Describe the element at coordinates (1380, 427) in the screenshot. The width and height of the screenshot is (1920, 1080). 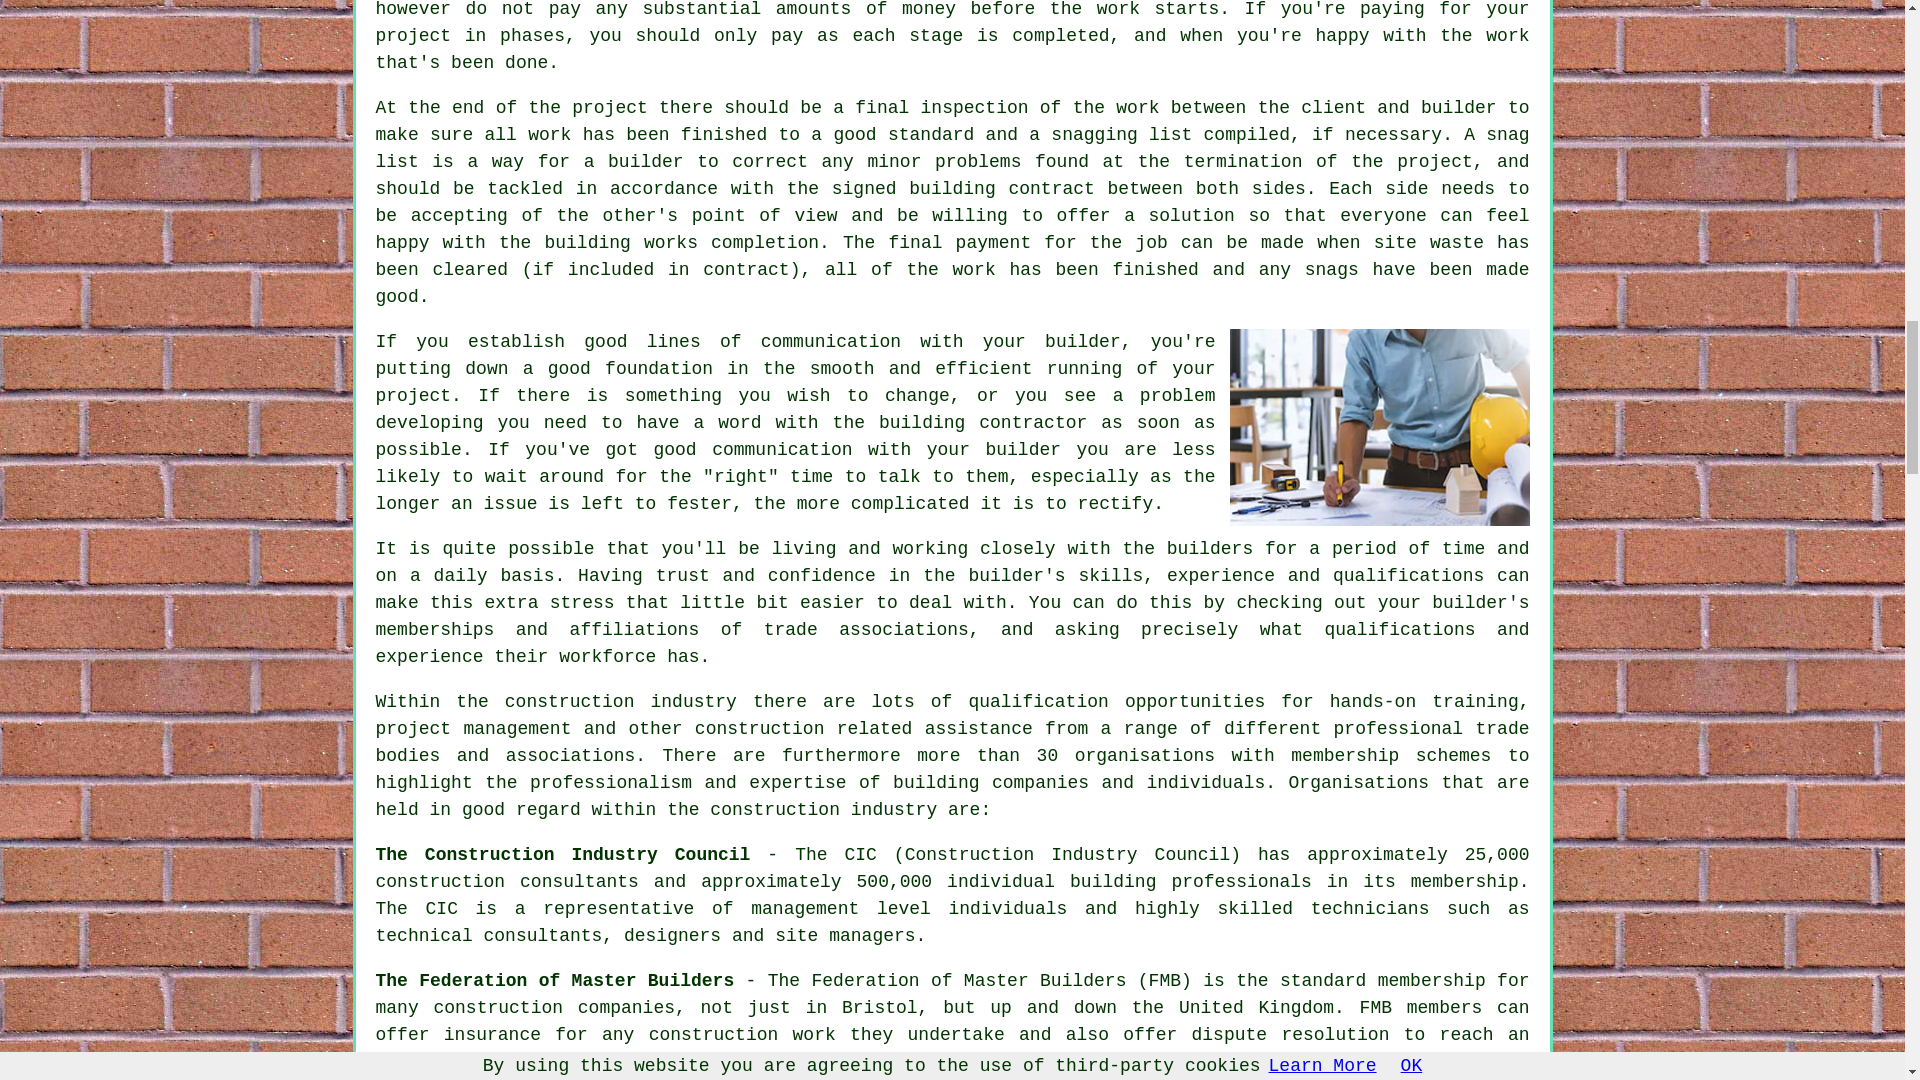
I see `Builder Near Bristol UK` at that location.